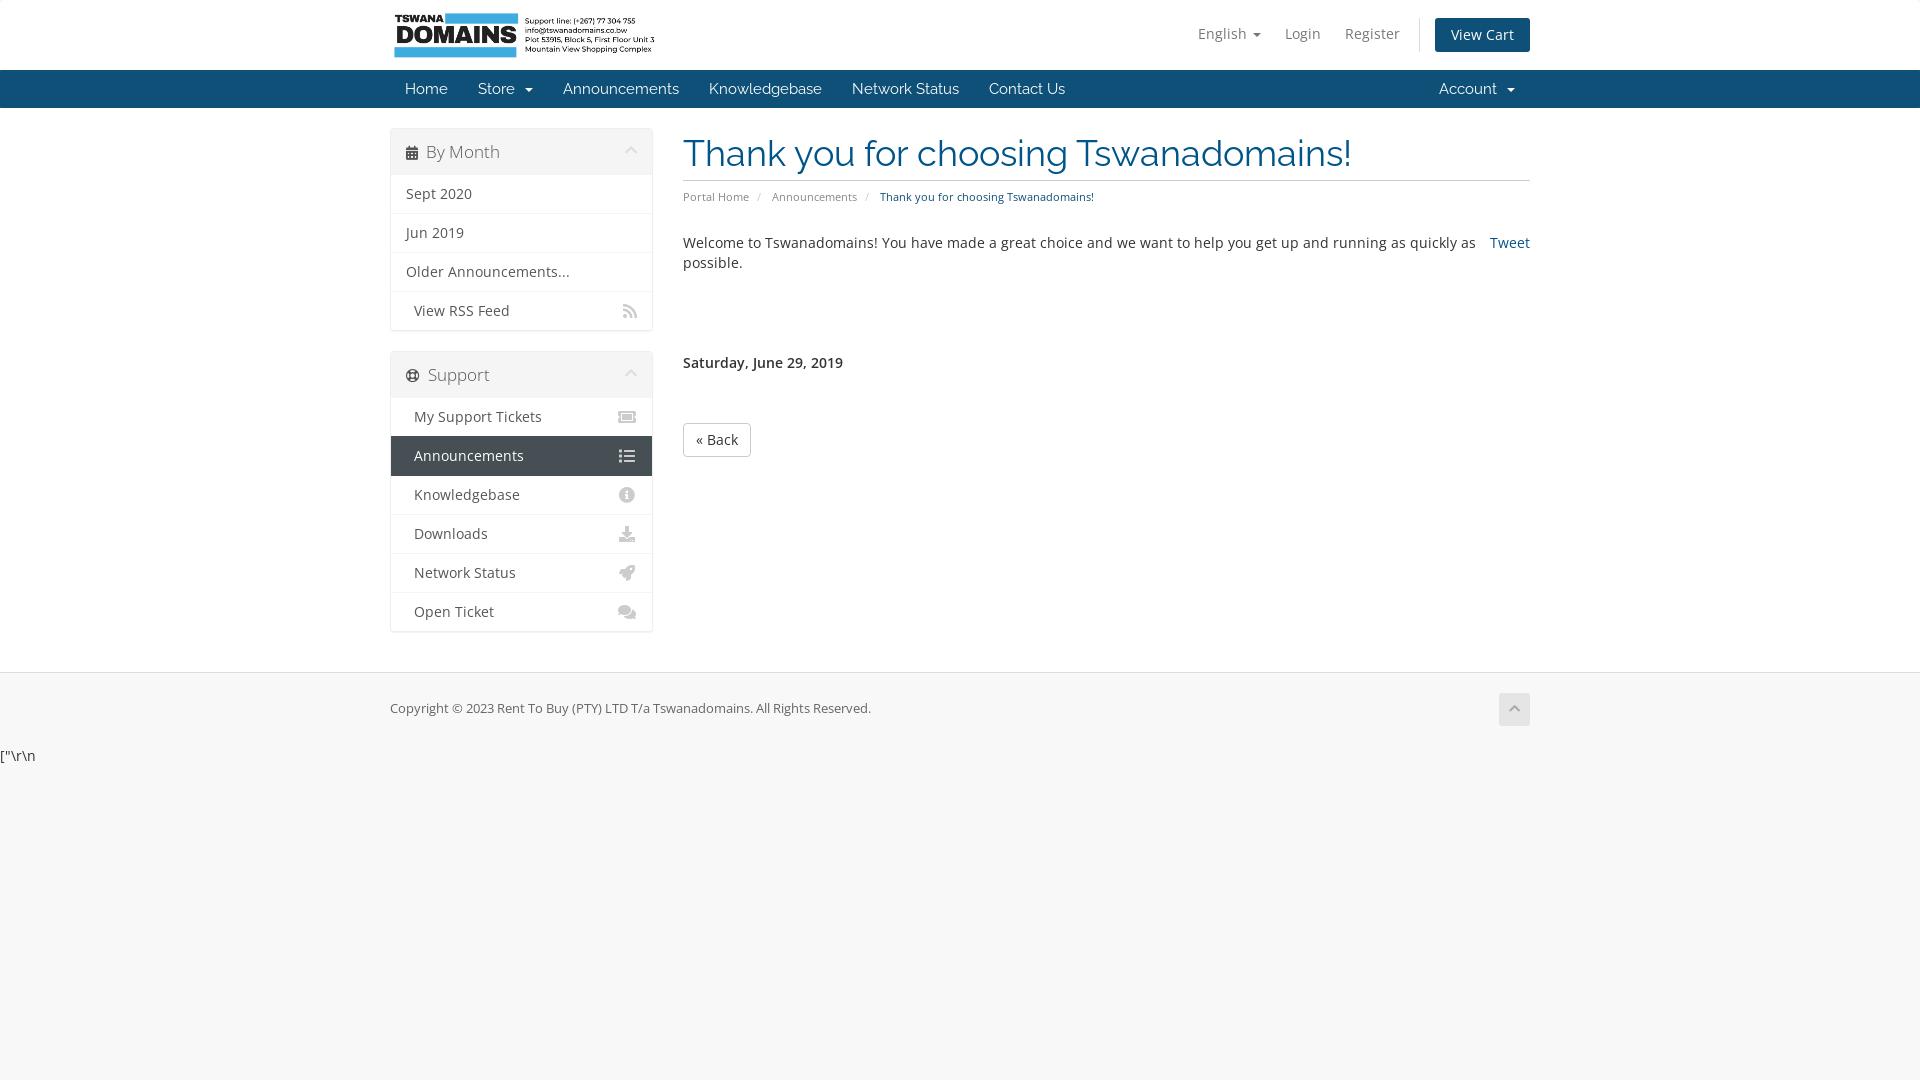 The height and width of the screenshot is (1080, 1920). Describe the element at coordinates (522, 418) in the screenshot. I see `  My Support Tickets` at that location.